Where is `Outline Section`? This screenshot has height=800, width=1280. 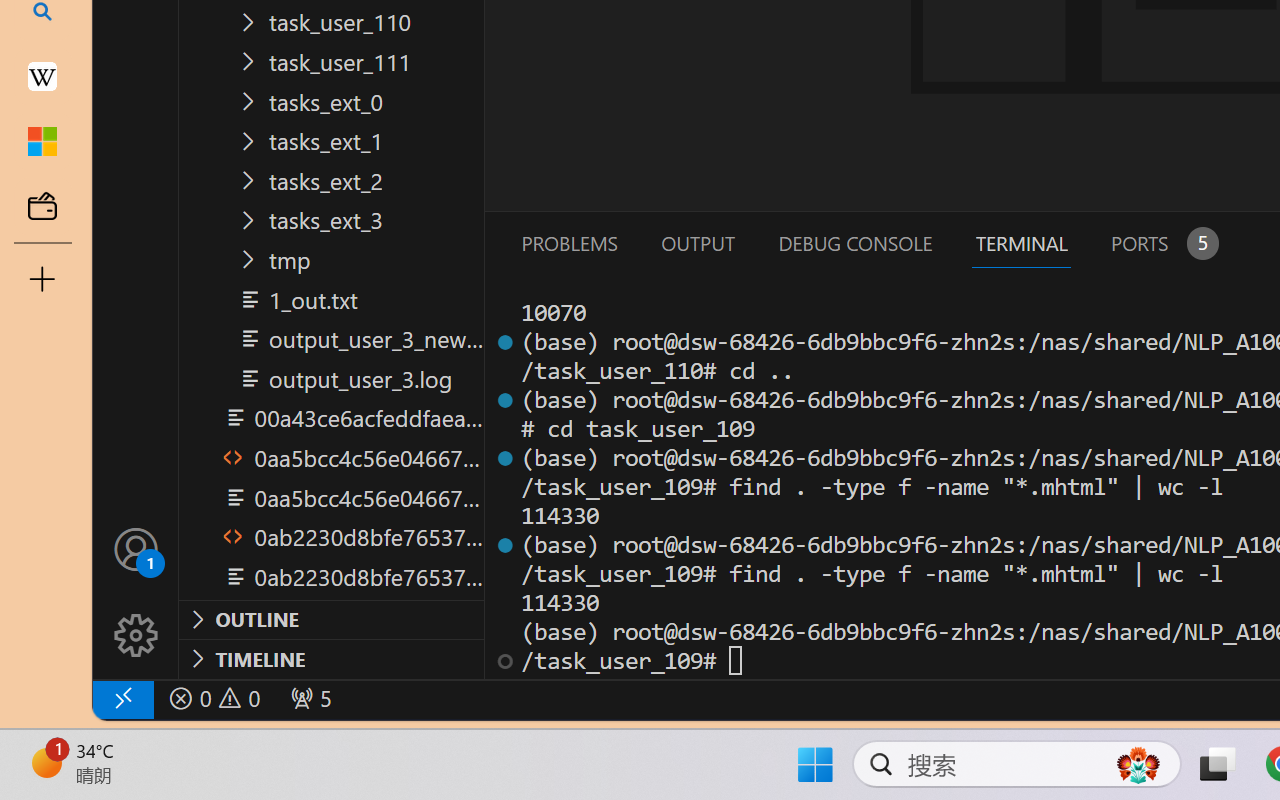
Outline Section is located at coordinates (331, 619).